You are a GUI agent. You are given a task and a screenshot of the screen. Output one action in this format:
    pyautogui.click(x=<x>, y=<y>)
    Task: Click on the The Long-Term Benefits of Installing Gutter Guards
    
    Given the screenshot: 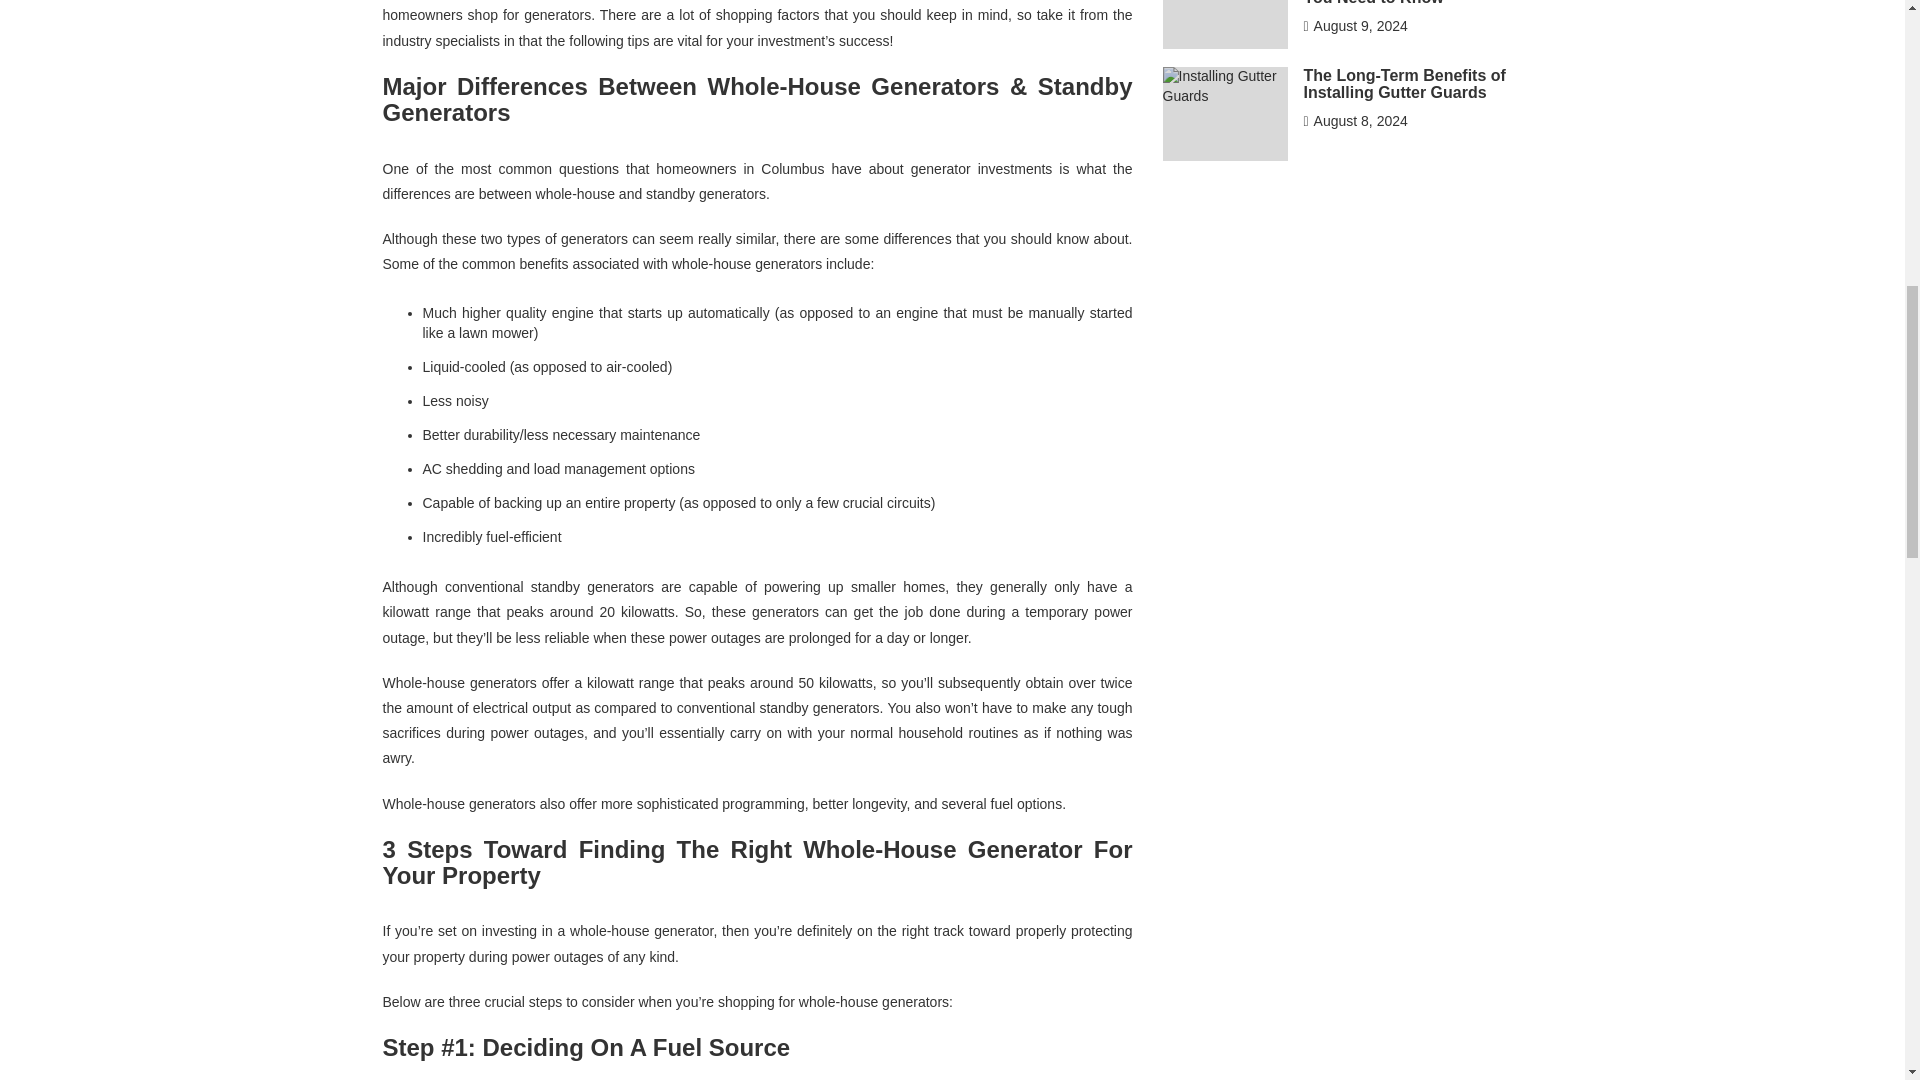 What is the action you would take?
    pyautogui.click(x=1404, y=84)
    